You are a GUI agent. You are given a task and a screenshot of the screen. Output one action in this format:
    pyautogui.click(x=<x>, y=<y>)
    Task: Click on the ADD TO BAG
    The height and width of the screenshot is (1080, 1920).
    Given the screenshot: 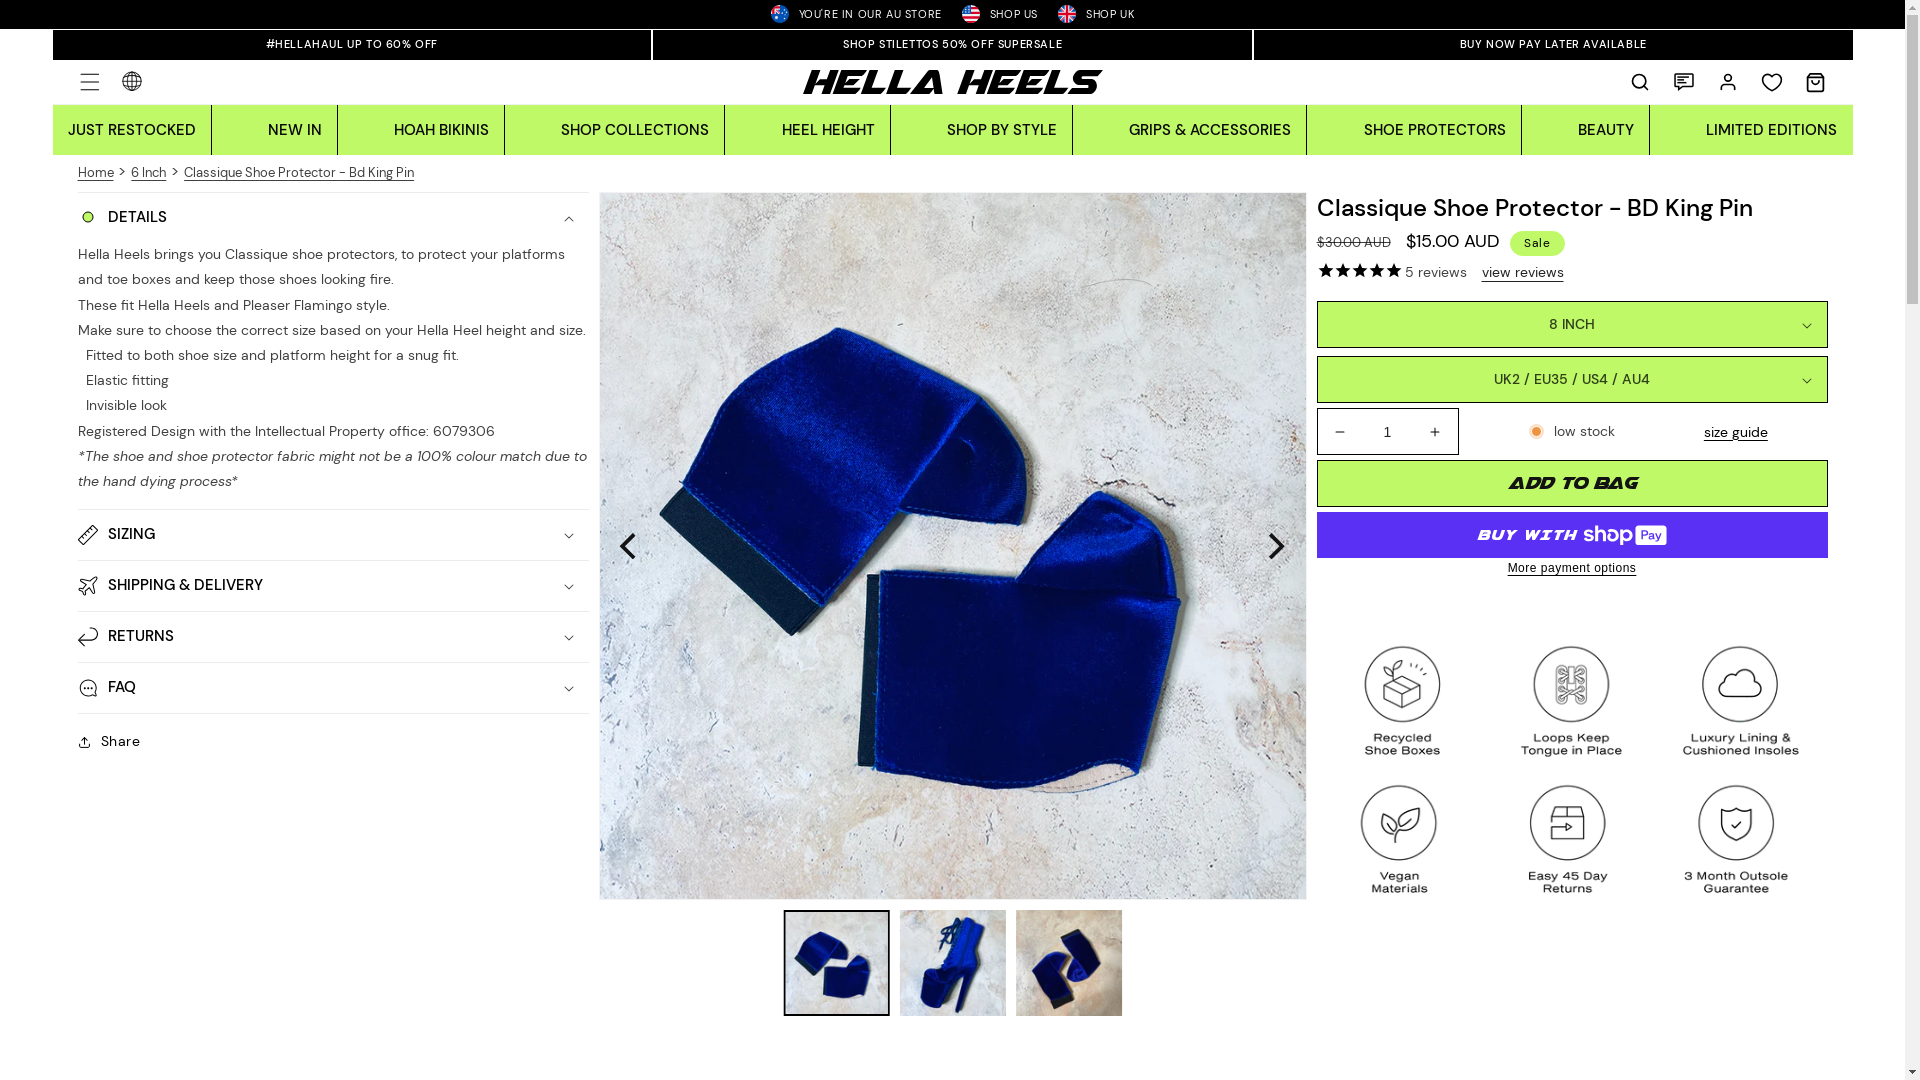 What is the action you would take?
    pyautogui.click(x=1572, y=484)
    